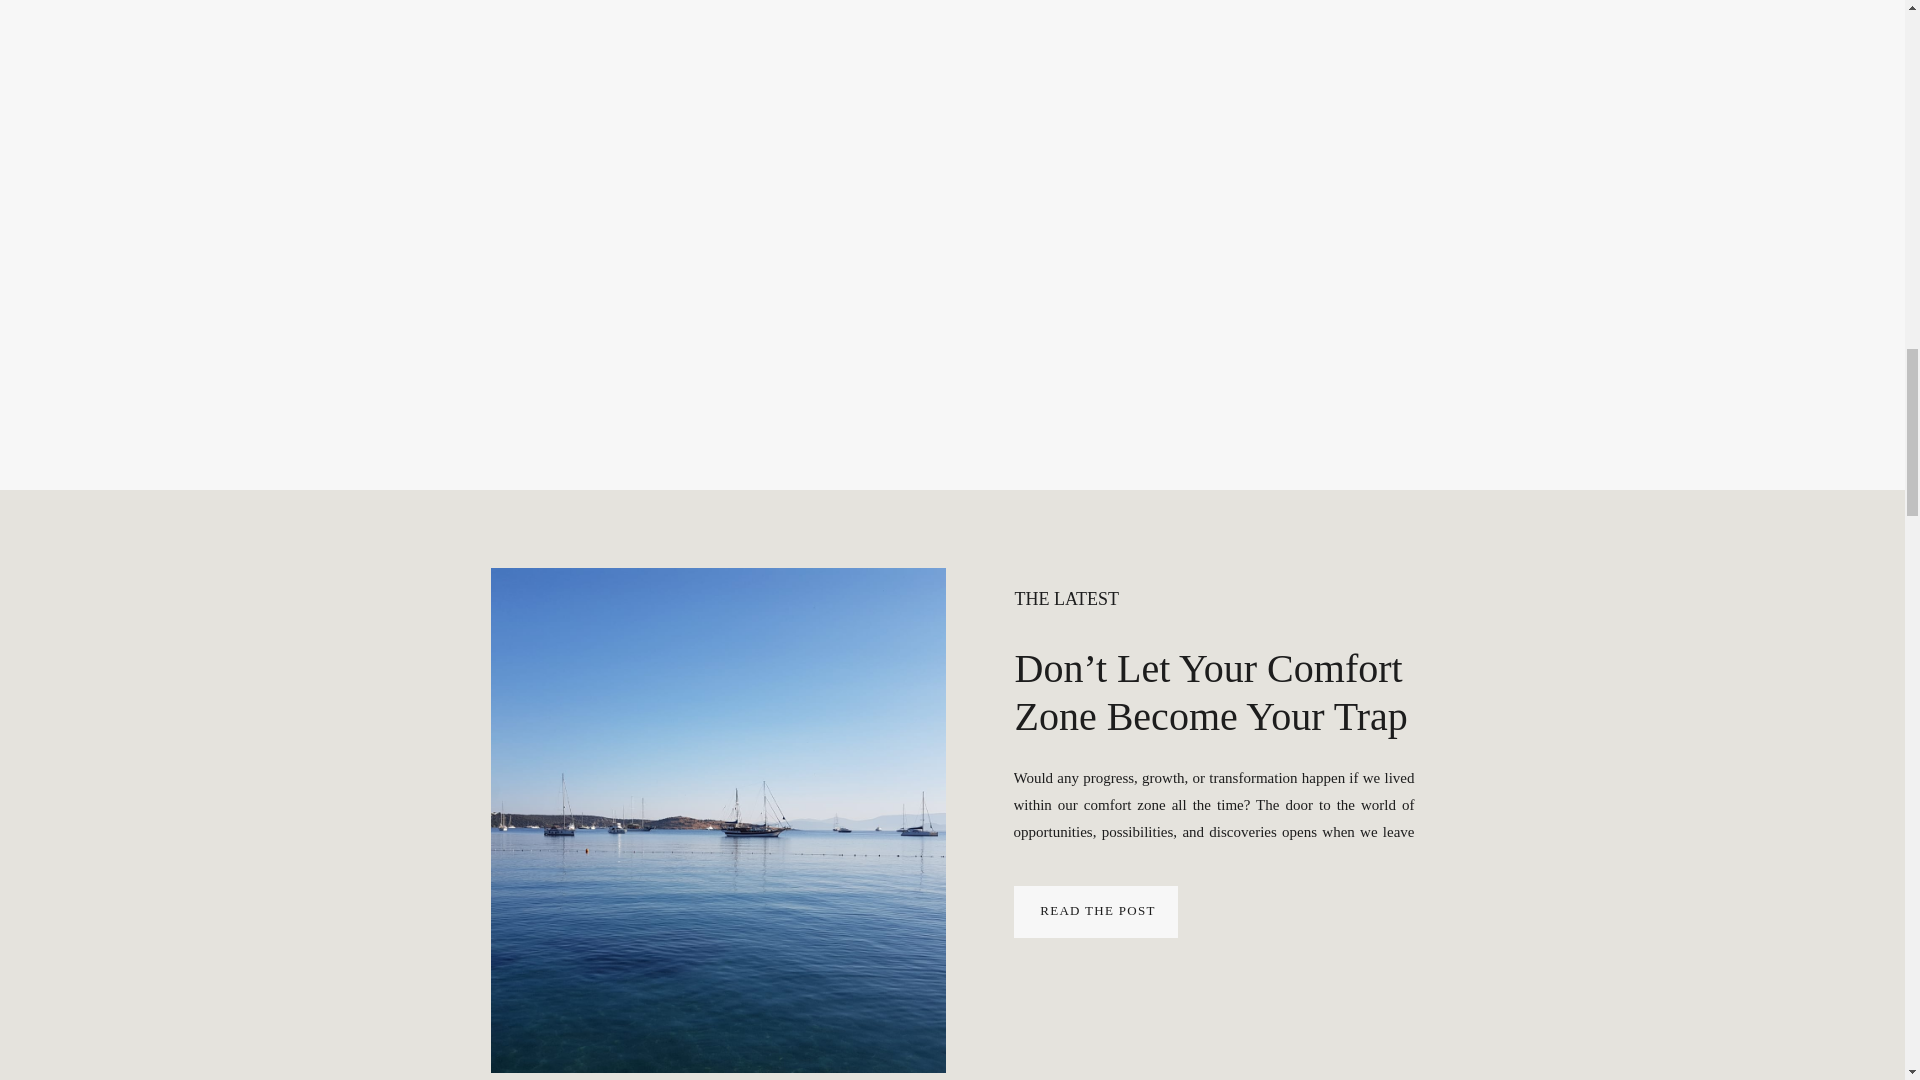 The width and height of the screenshot is (1920, 1080). What do you see at coordinates (1097, 910) in the screenshot?
I see `READ THE POST` at bounding box center [1097, 910].